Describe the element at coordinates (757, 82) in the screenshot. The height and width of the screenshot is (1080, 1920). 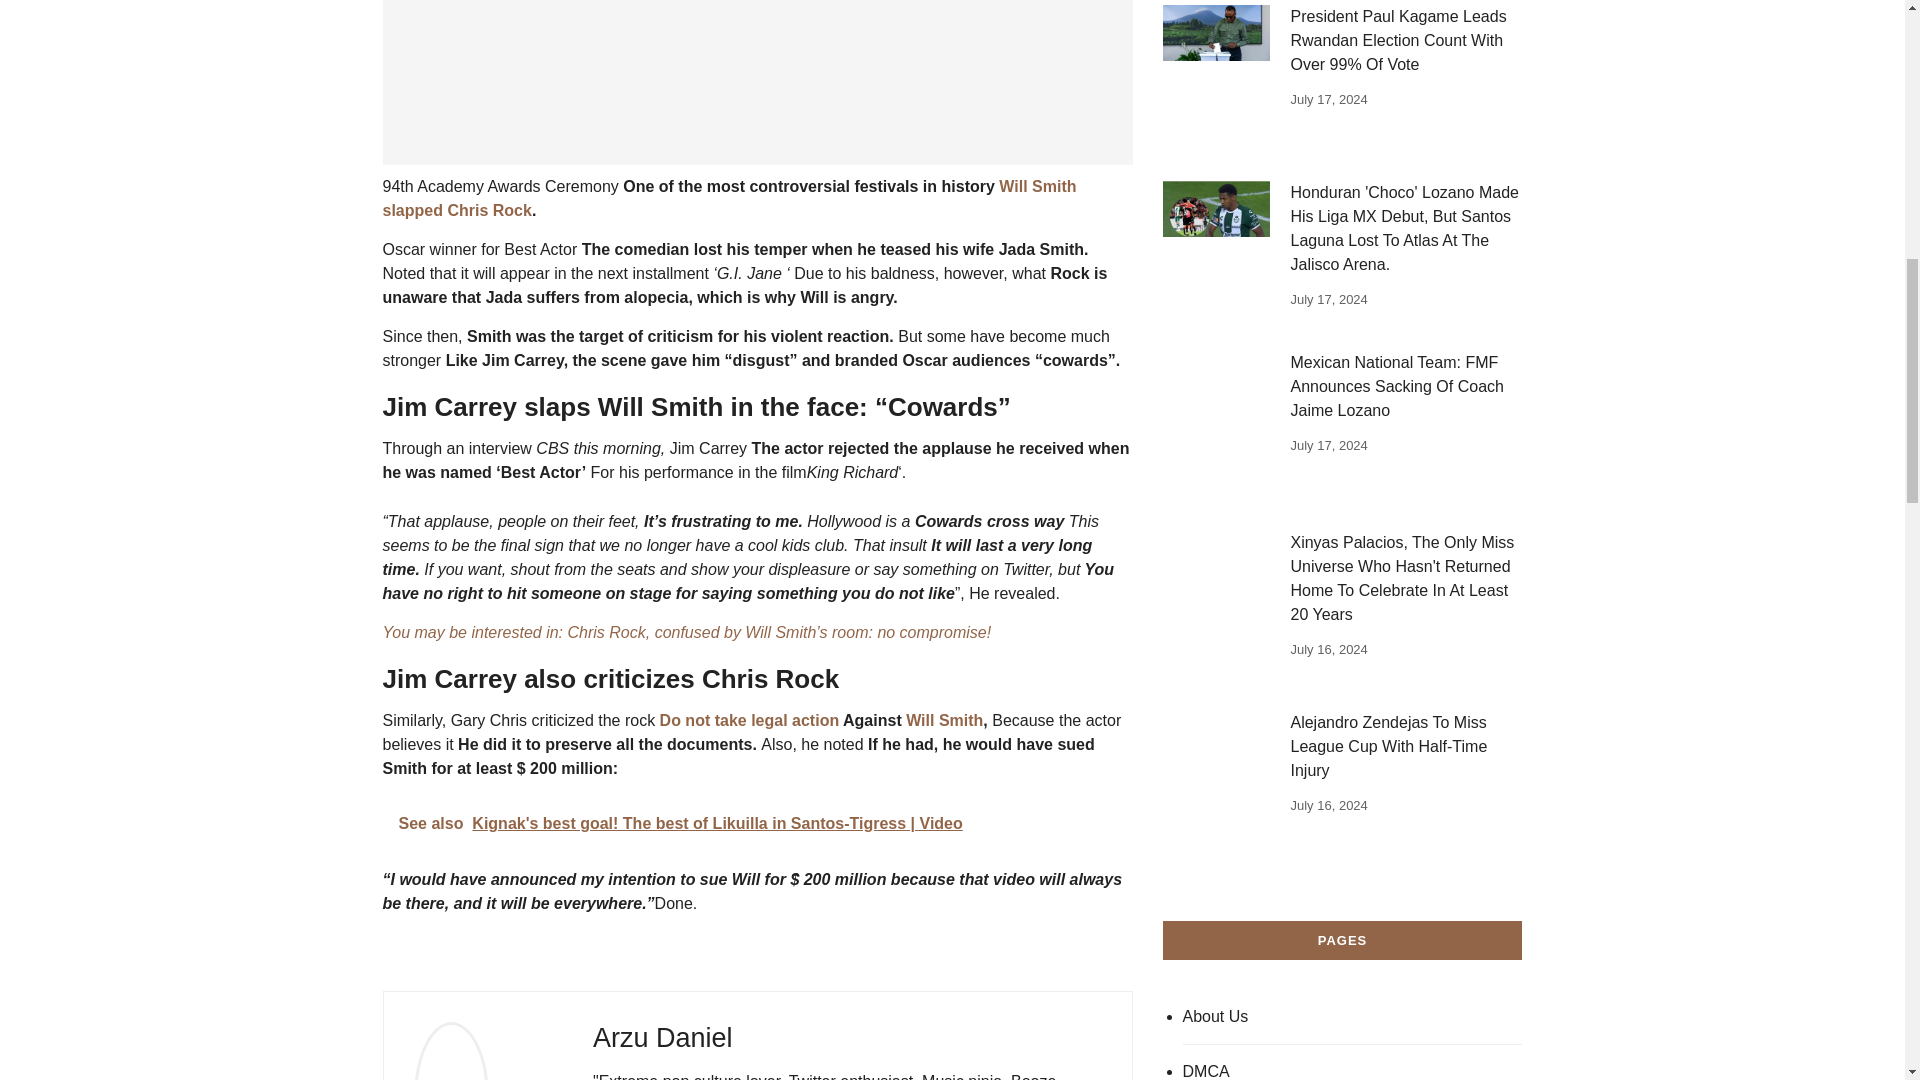
I see `Advertisement` at that location.